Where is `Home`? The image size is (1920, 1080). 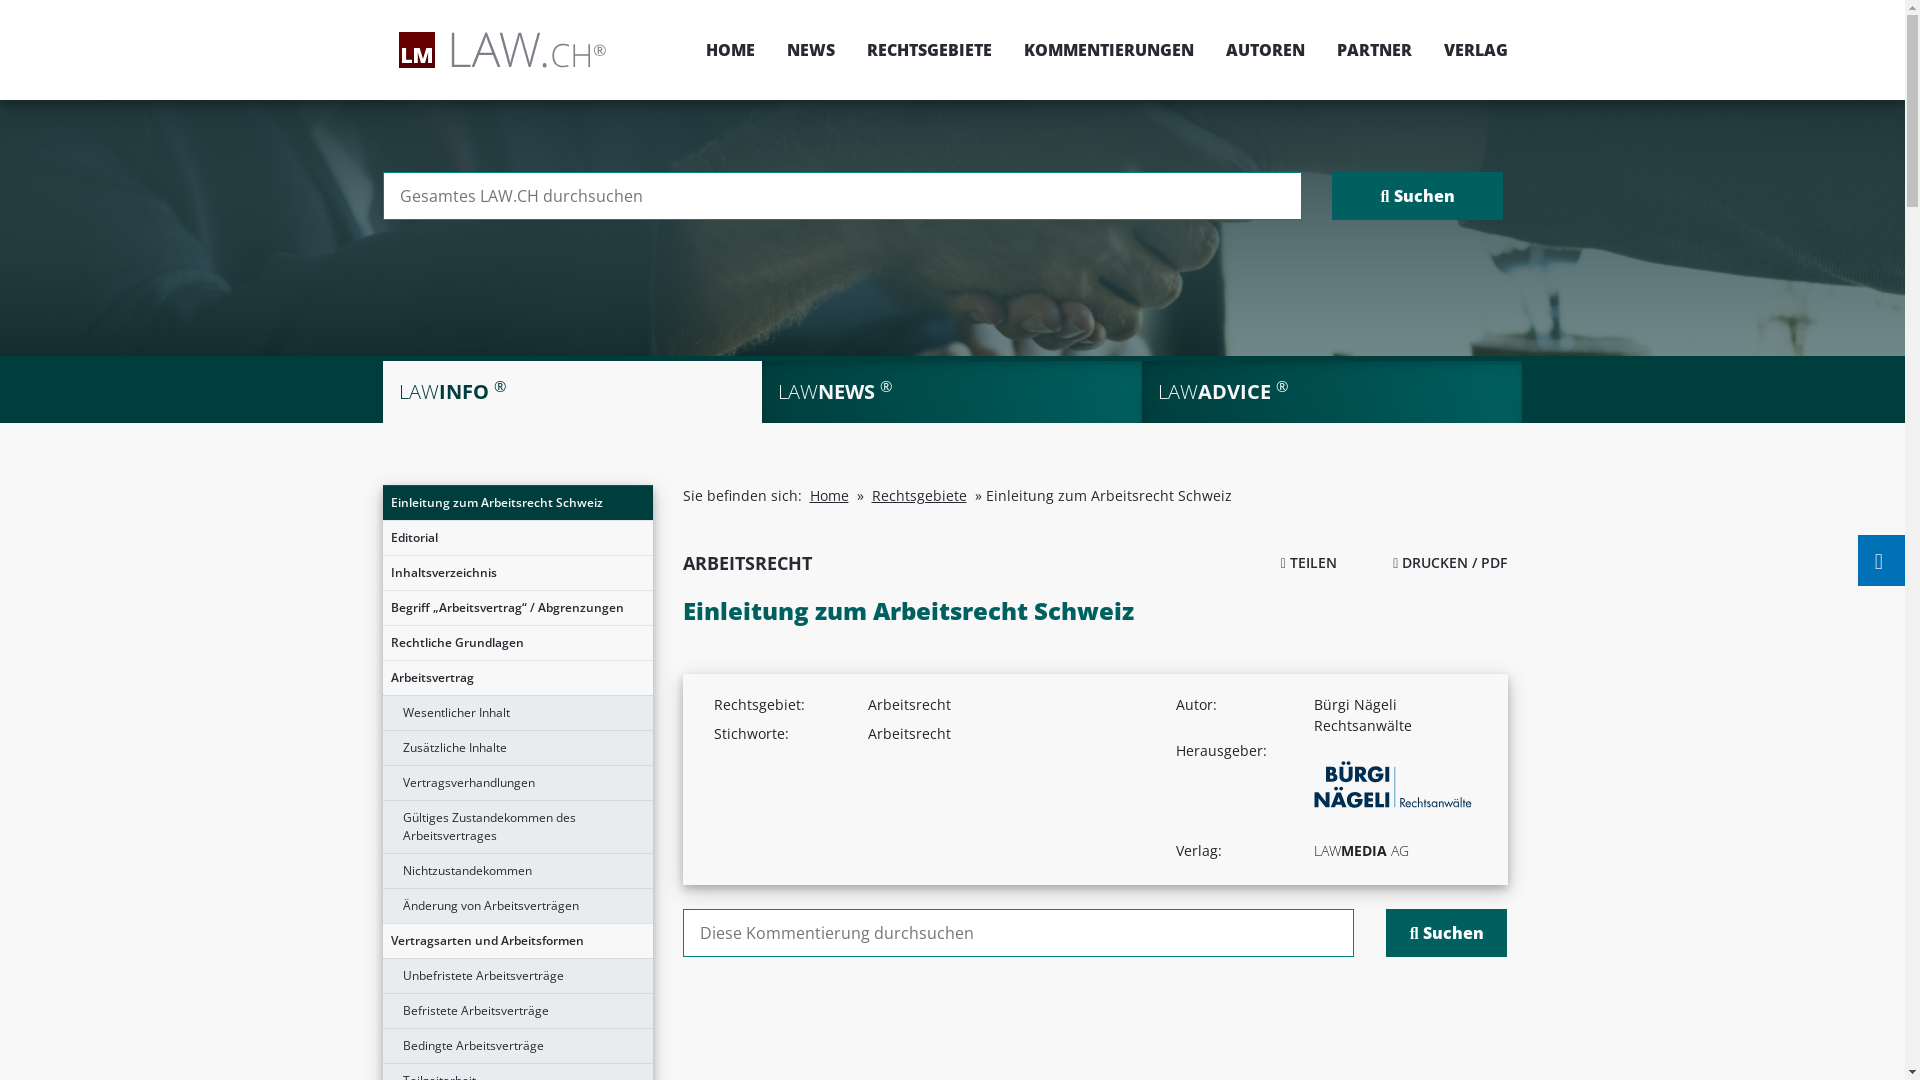
Home is located at coordinates (830, 496).